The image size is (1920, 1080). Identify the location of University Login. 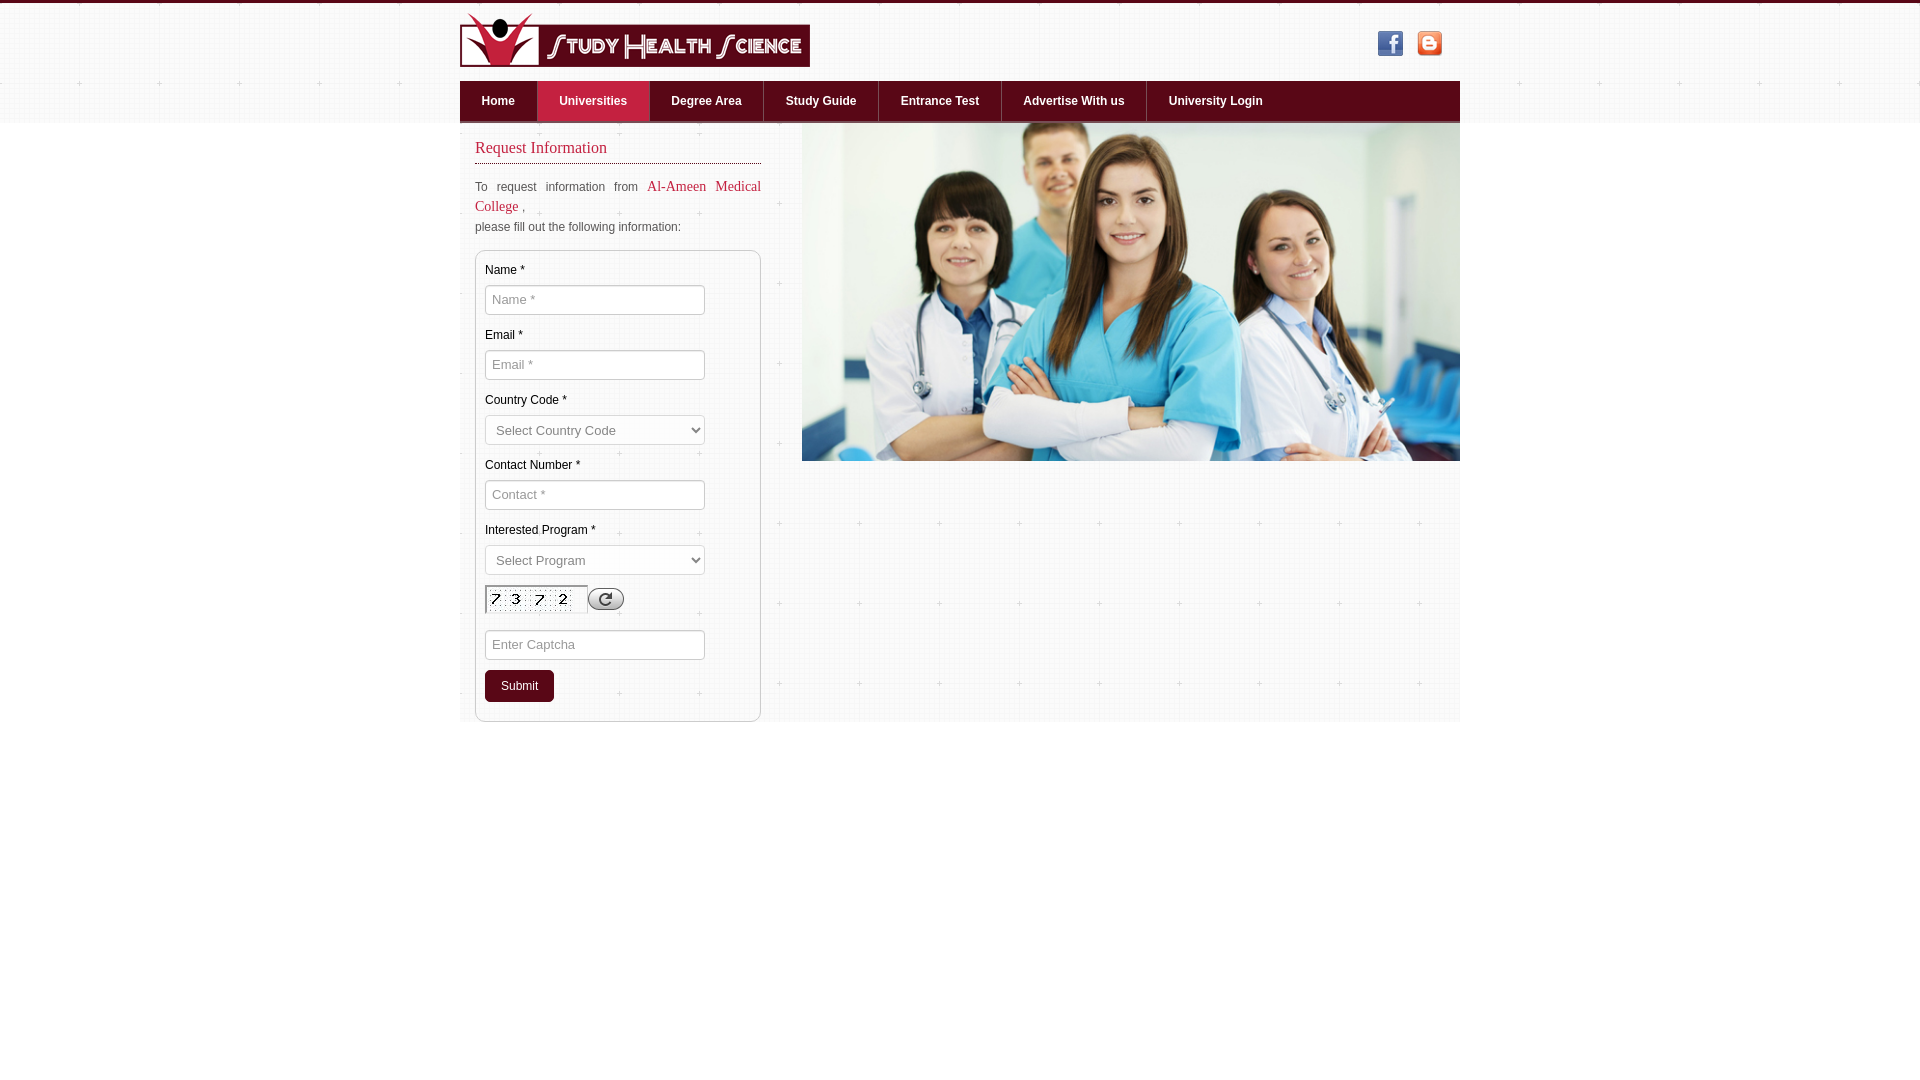
(1215, 100).